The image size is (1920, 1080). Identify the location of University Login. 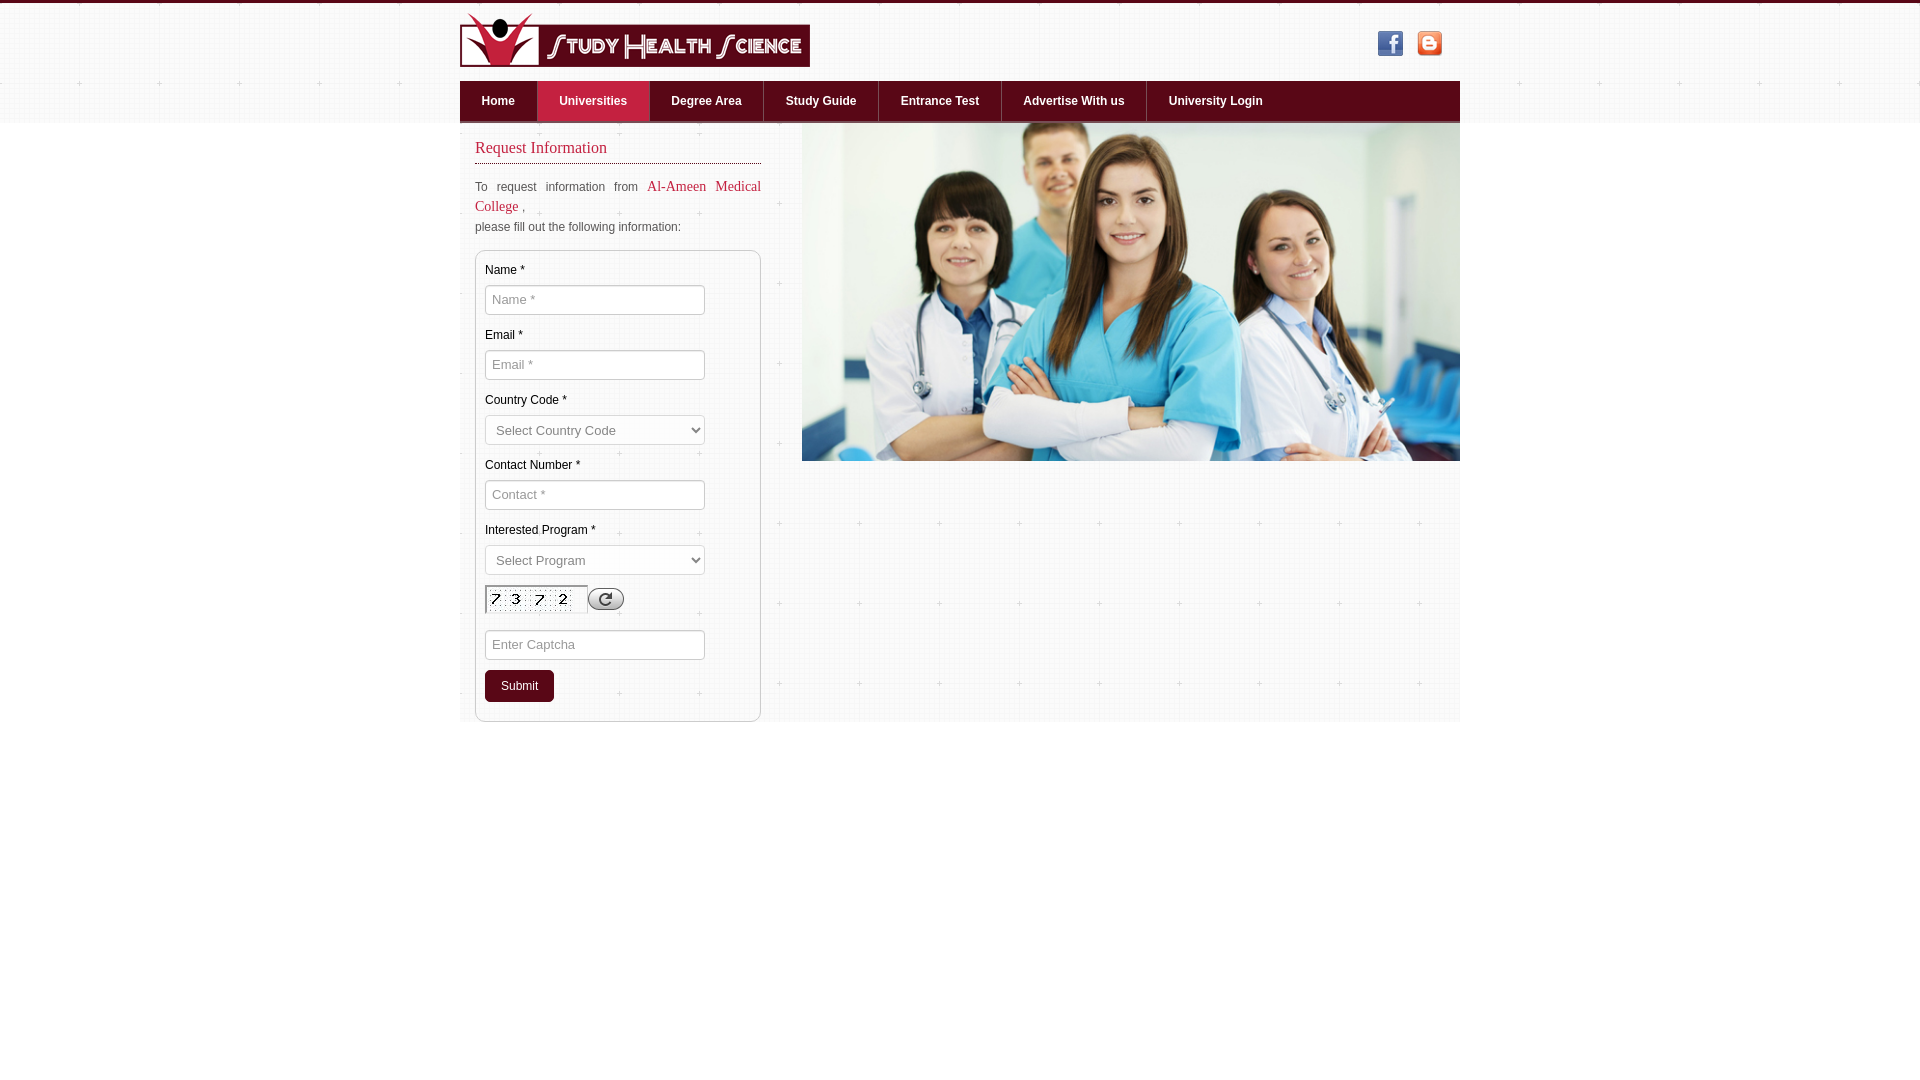
(1215, 100).